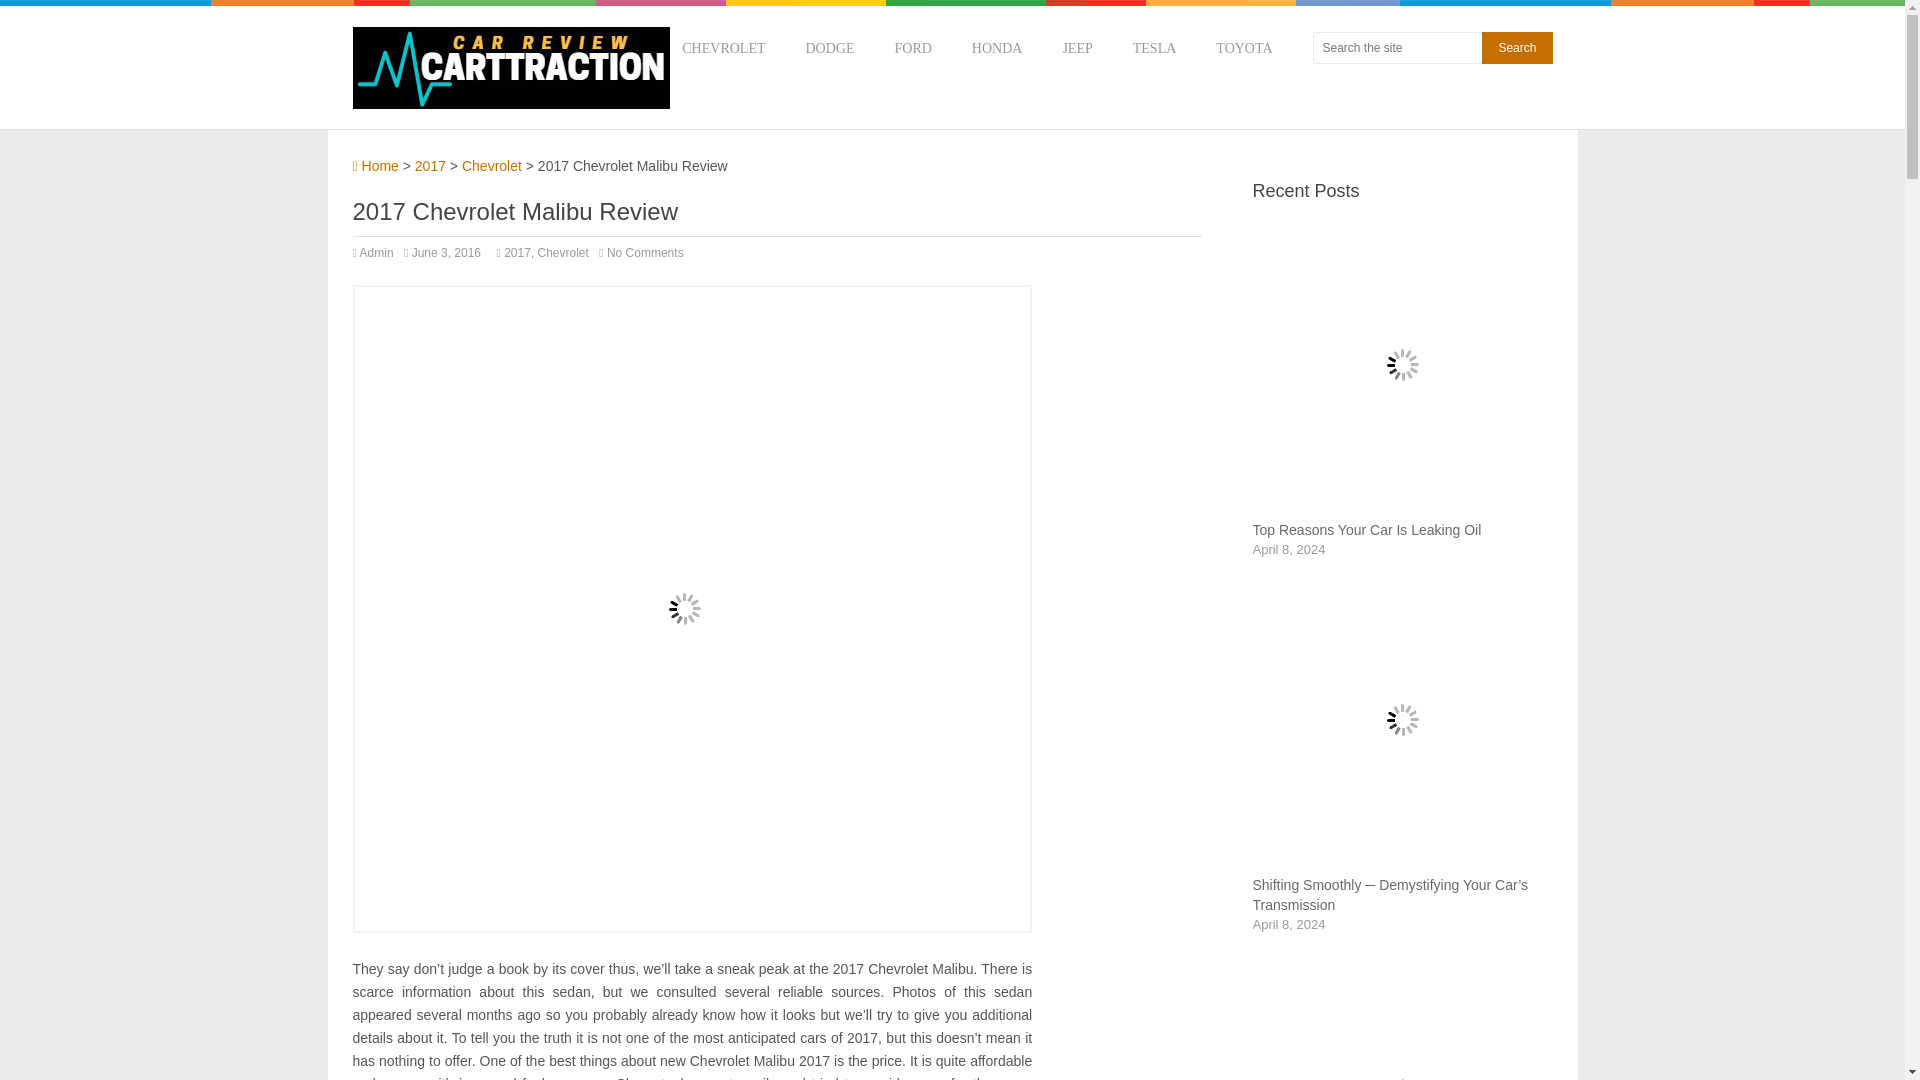 The height and width of the screenshot is (1080, 1920). What do you see at coordinates (1516, 48) in the screenshot?
I see `Search` at bounding box center [1516, 48].